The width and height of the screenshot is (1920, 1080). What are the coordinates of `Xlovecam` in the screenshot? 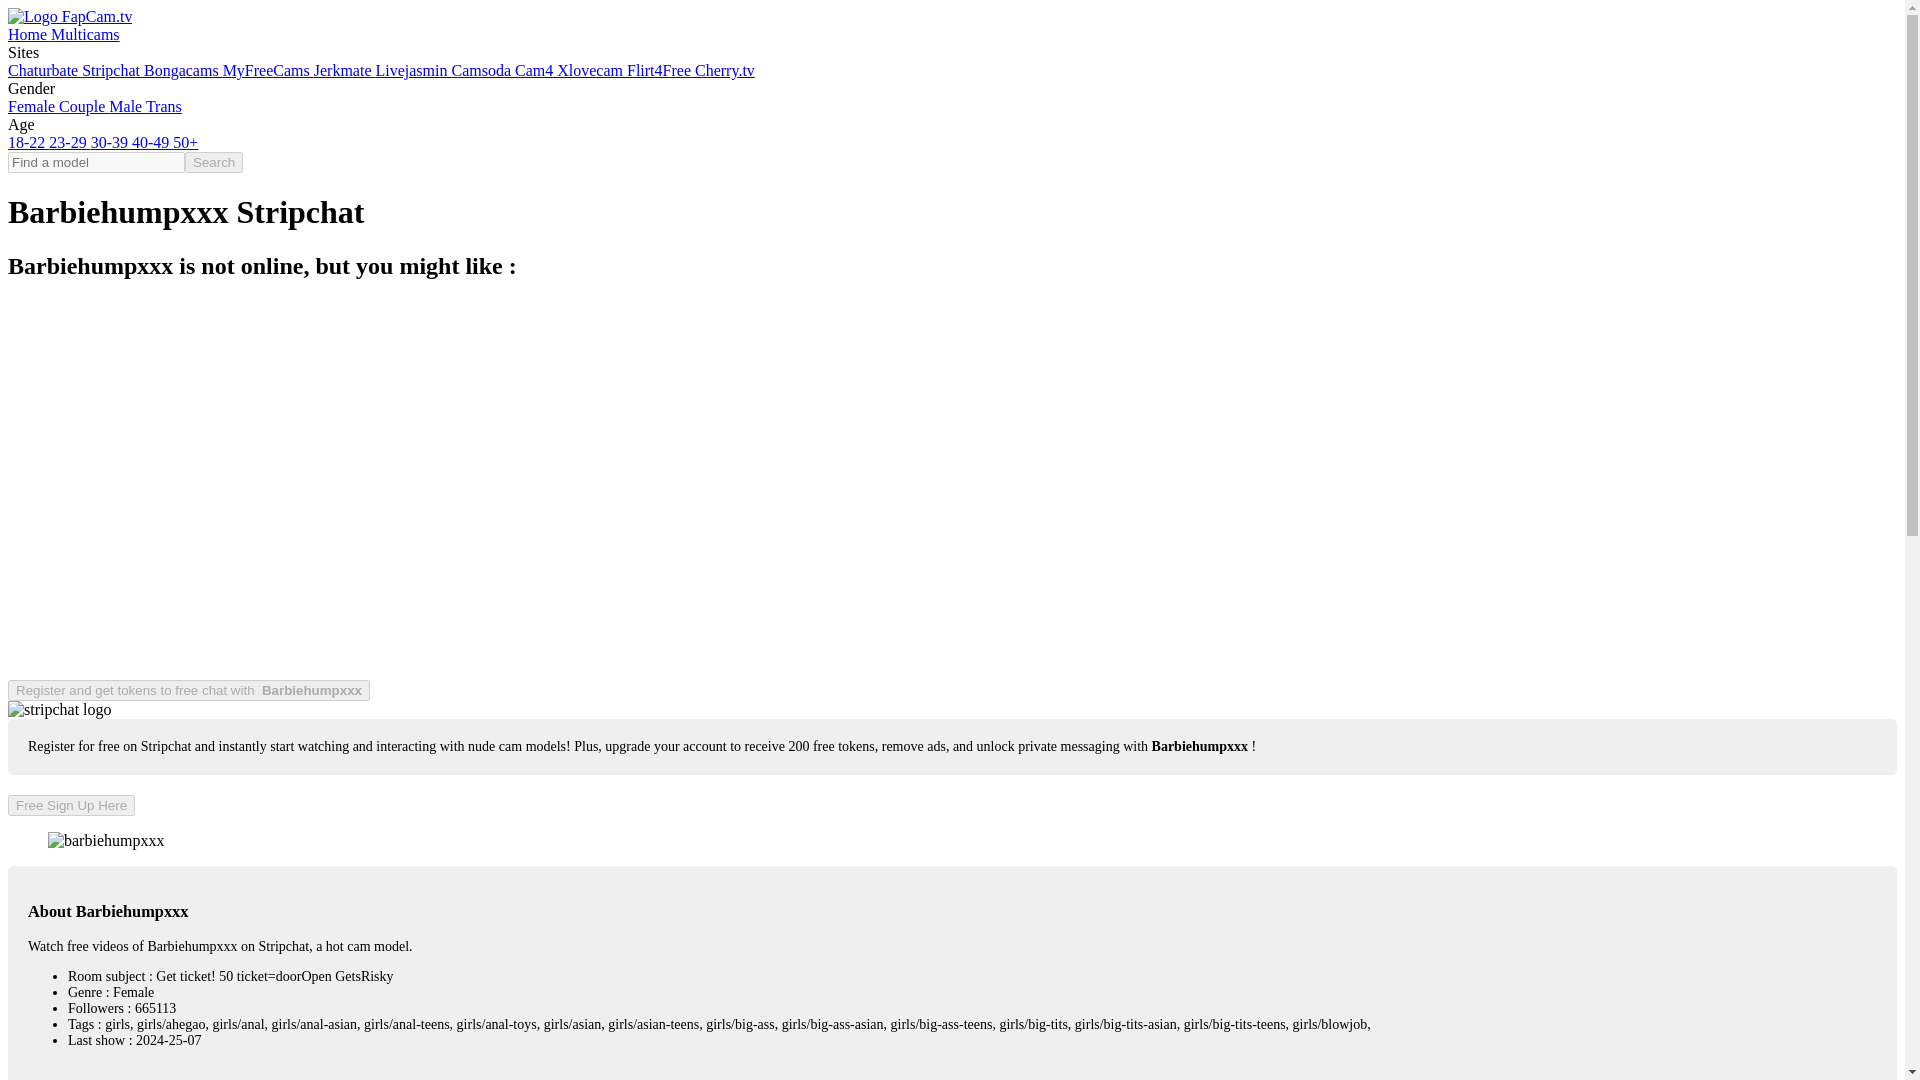 It's located at (592, 70).